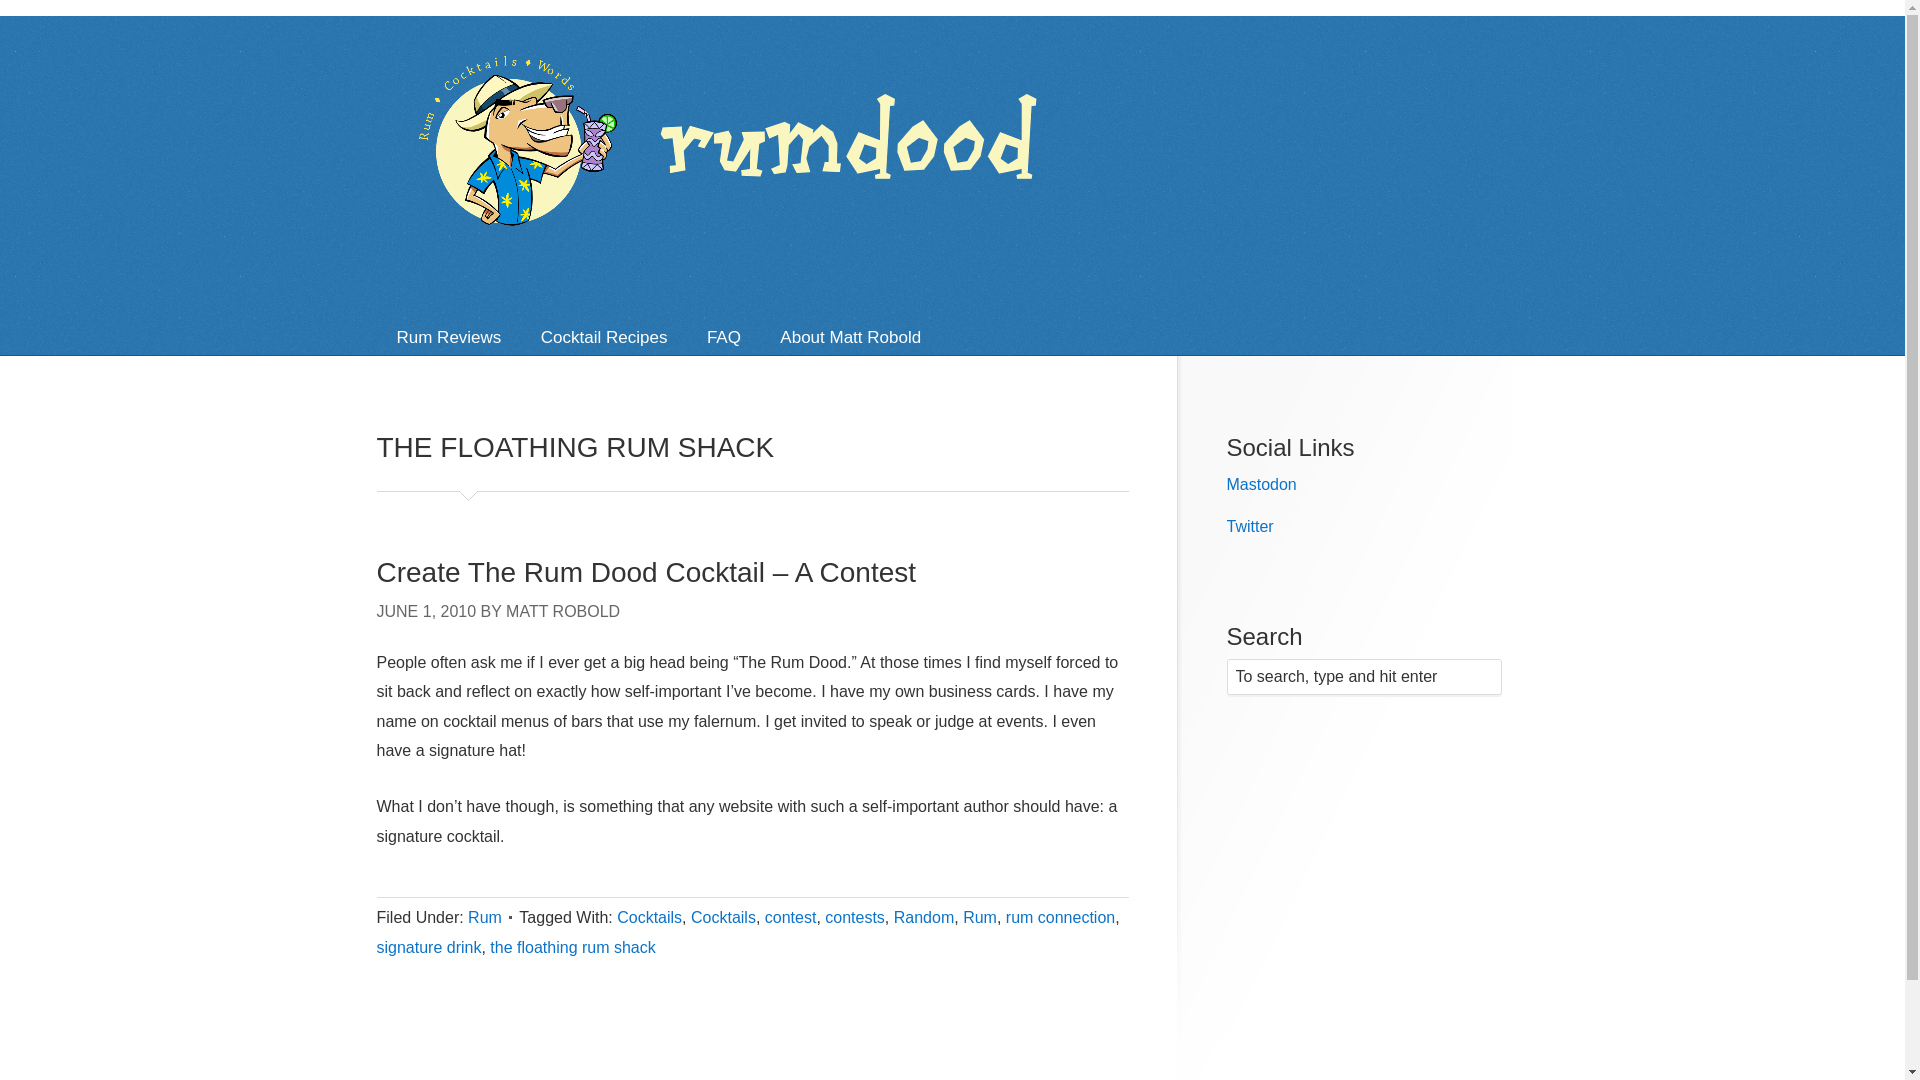 The width and height of the screenshot is (1920, 1080). I want to click on Mastodon, so click(1261, 484).